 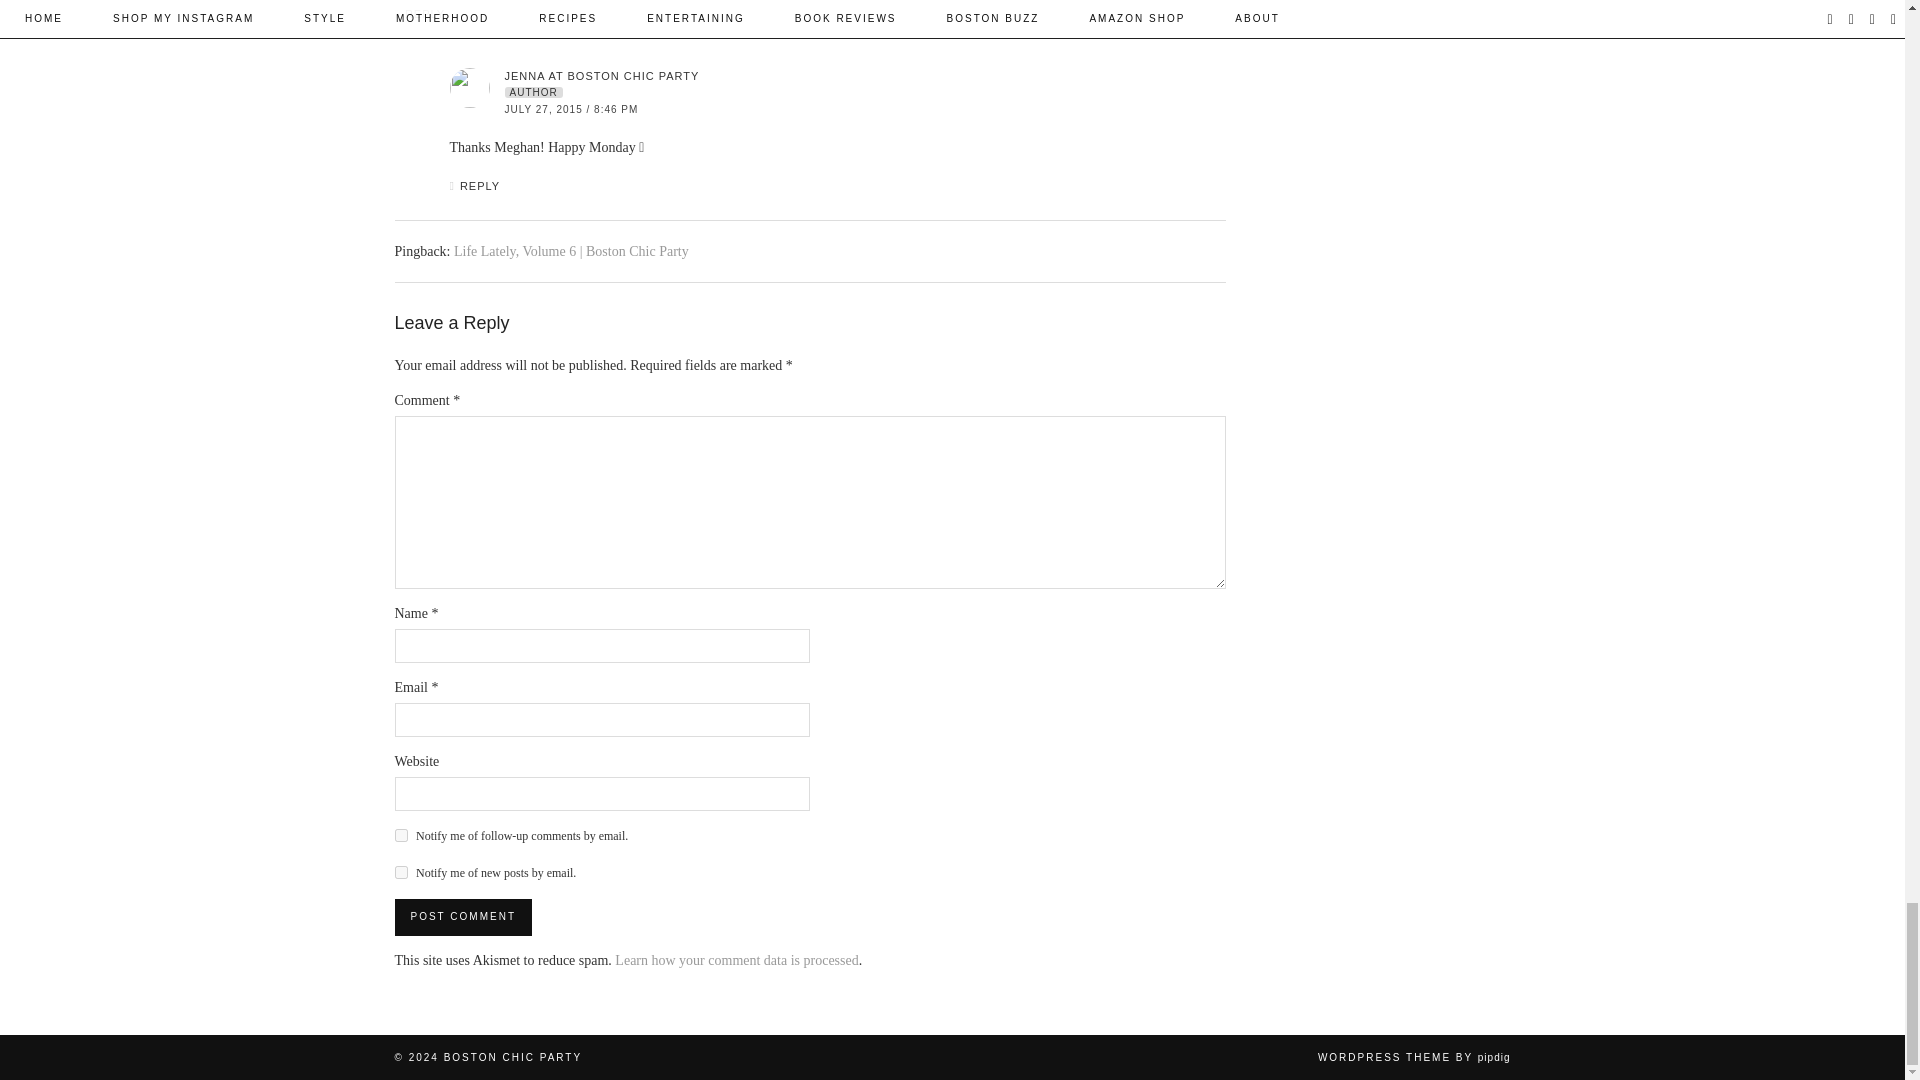 I want to click on subscribe, so click(x=400, y=872).